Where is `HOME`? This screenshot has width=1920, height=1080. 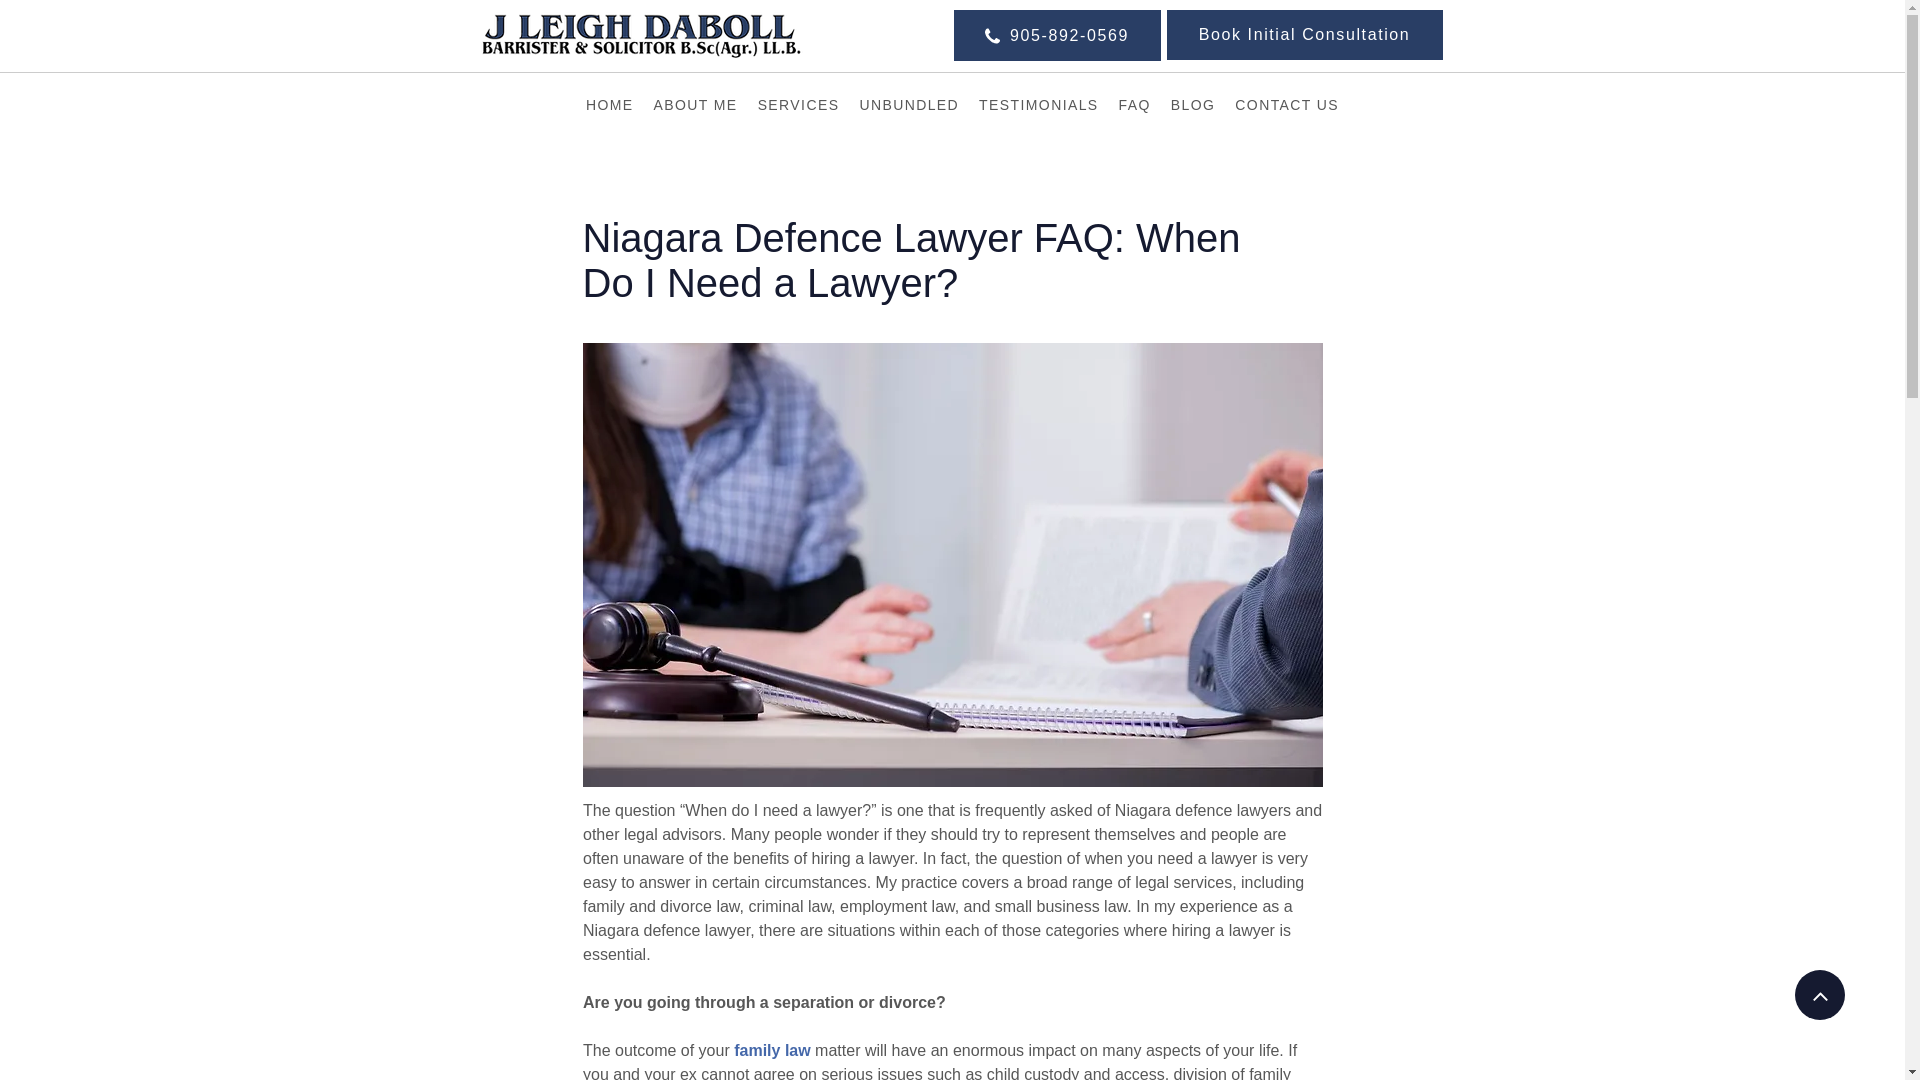
HOME is located at coordinates (609, 106).